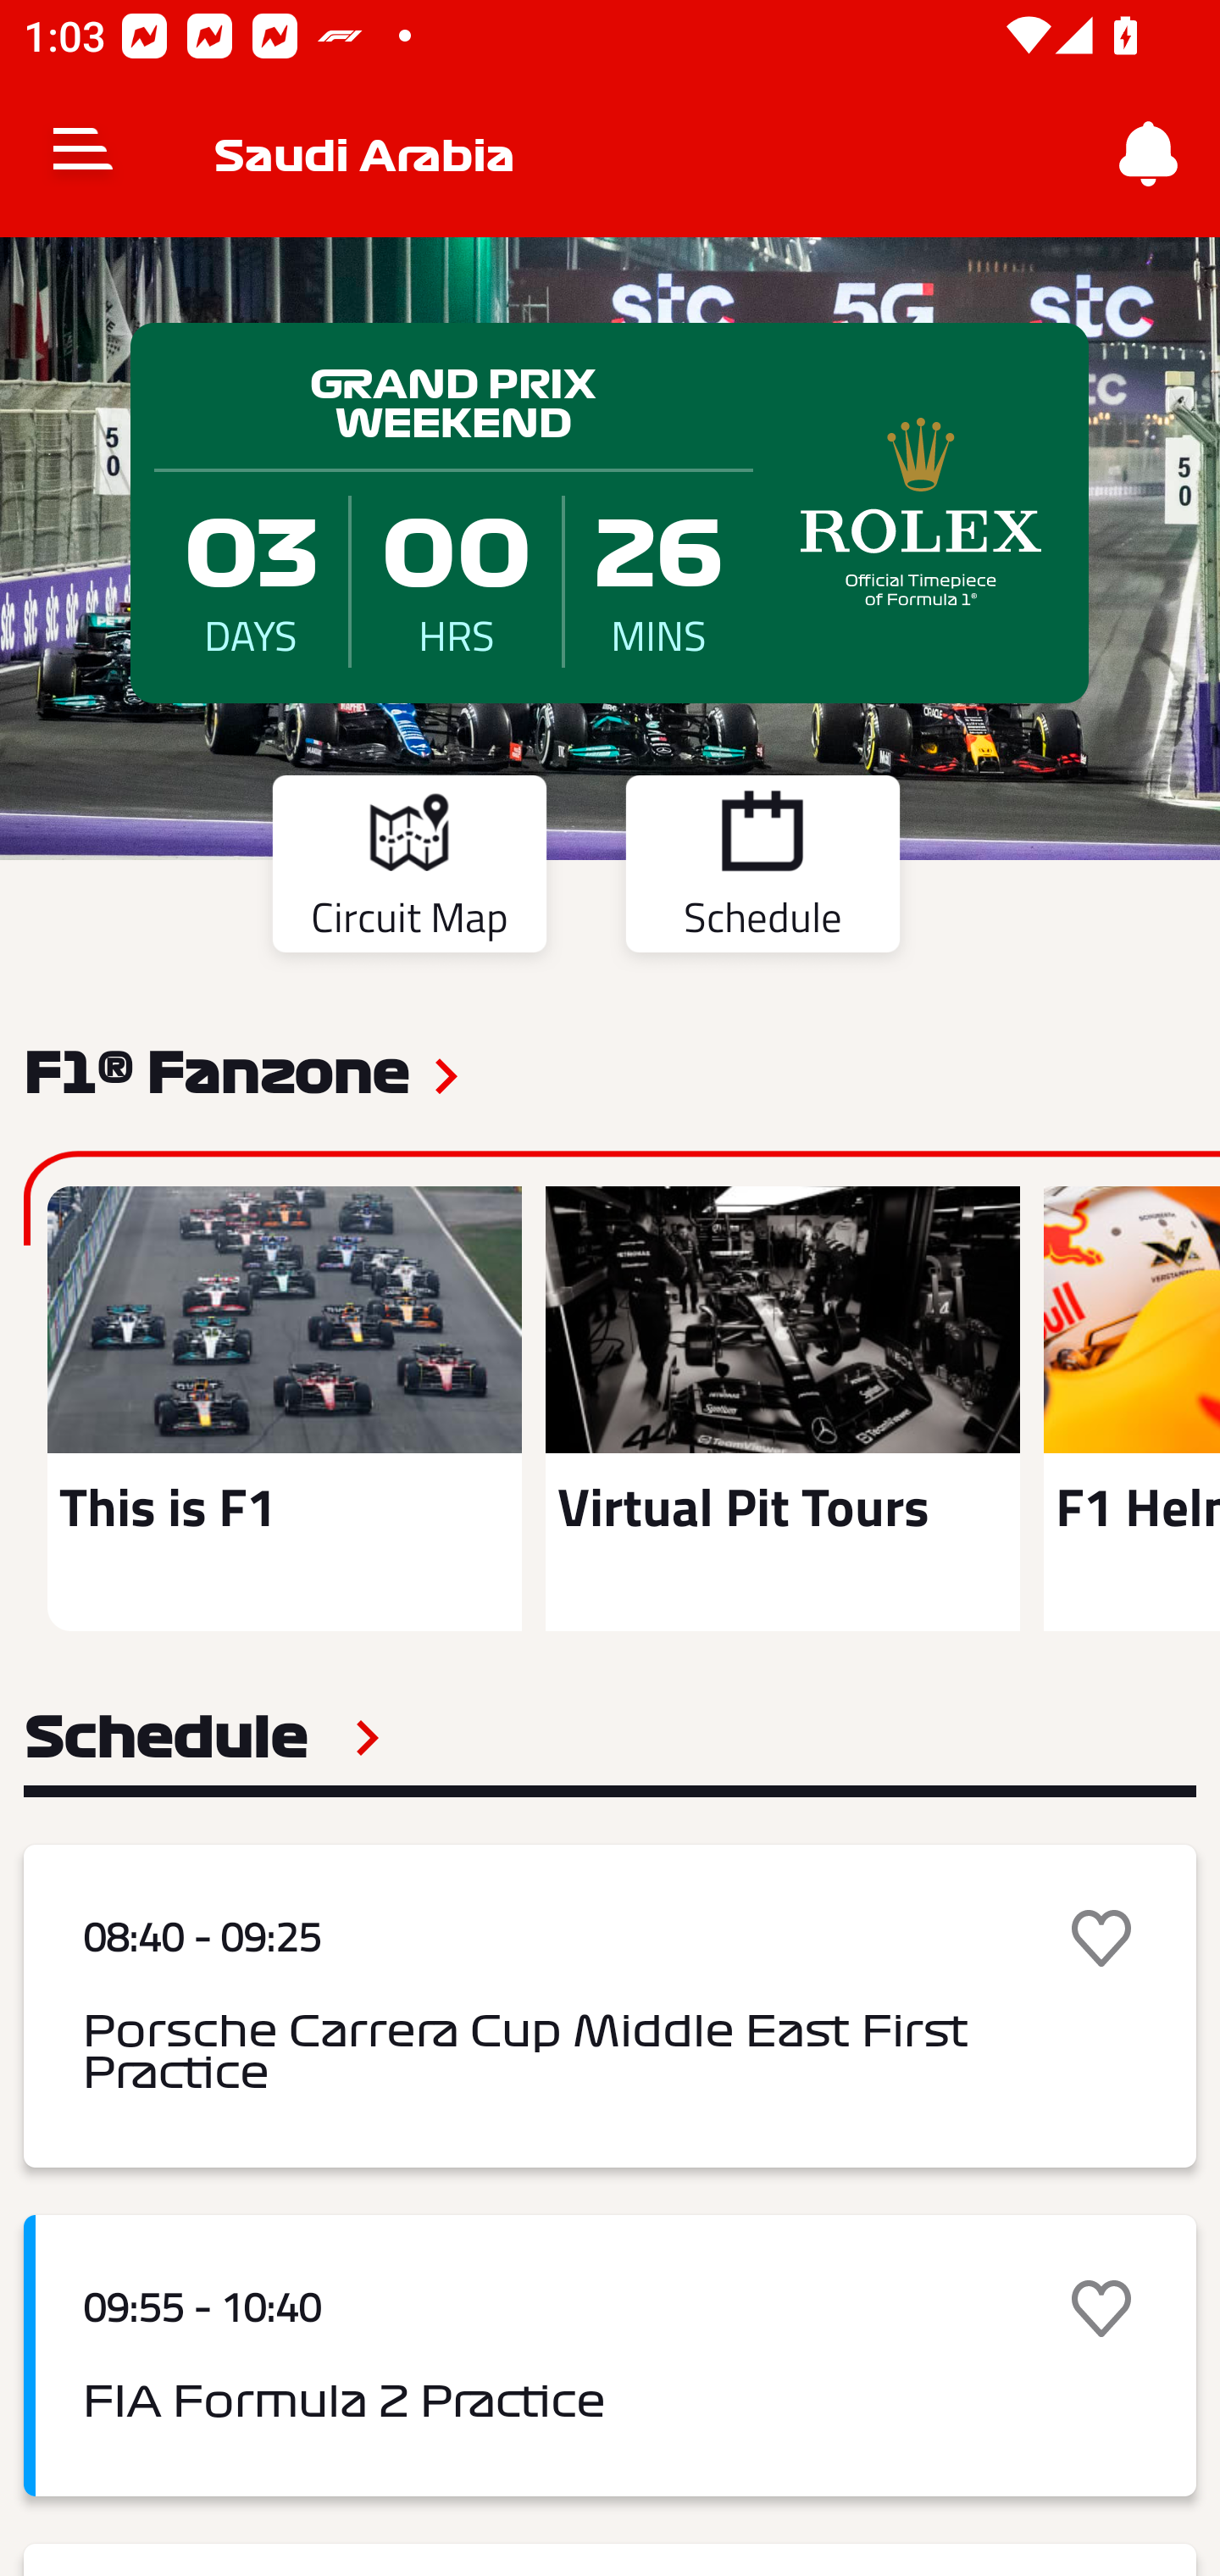 The height and width of the screenshot is (2576, 1220). Describe the element at coordinates (202, 1737) in the screenshot. I see `Schedule` at that location.